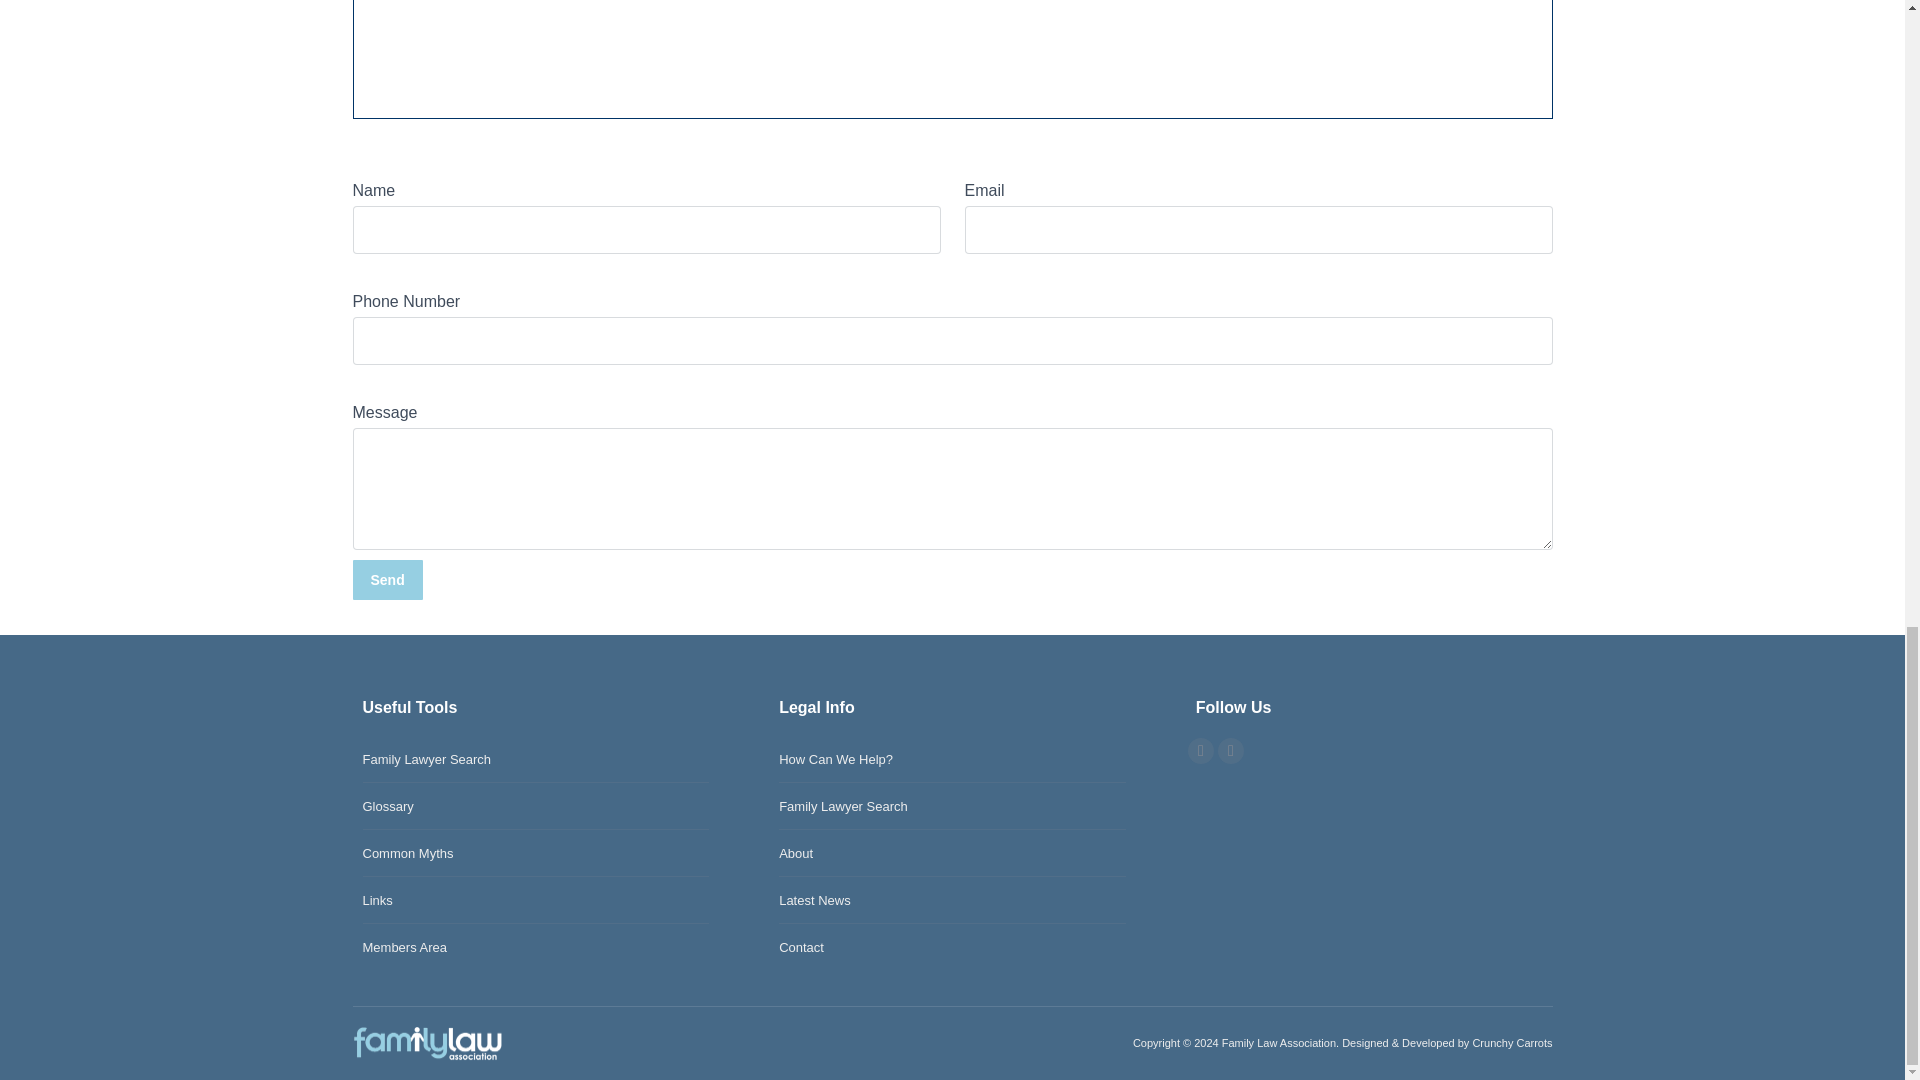 The image size is (1920, 1080). Describe the element at coordinates (408, 854) in the screenshot. I see `Common Myths` at that location.